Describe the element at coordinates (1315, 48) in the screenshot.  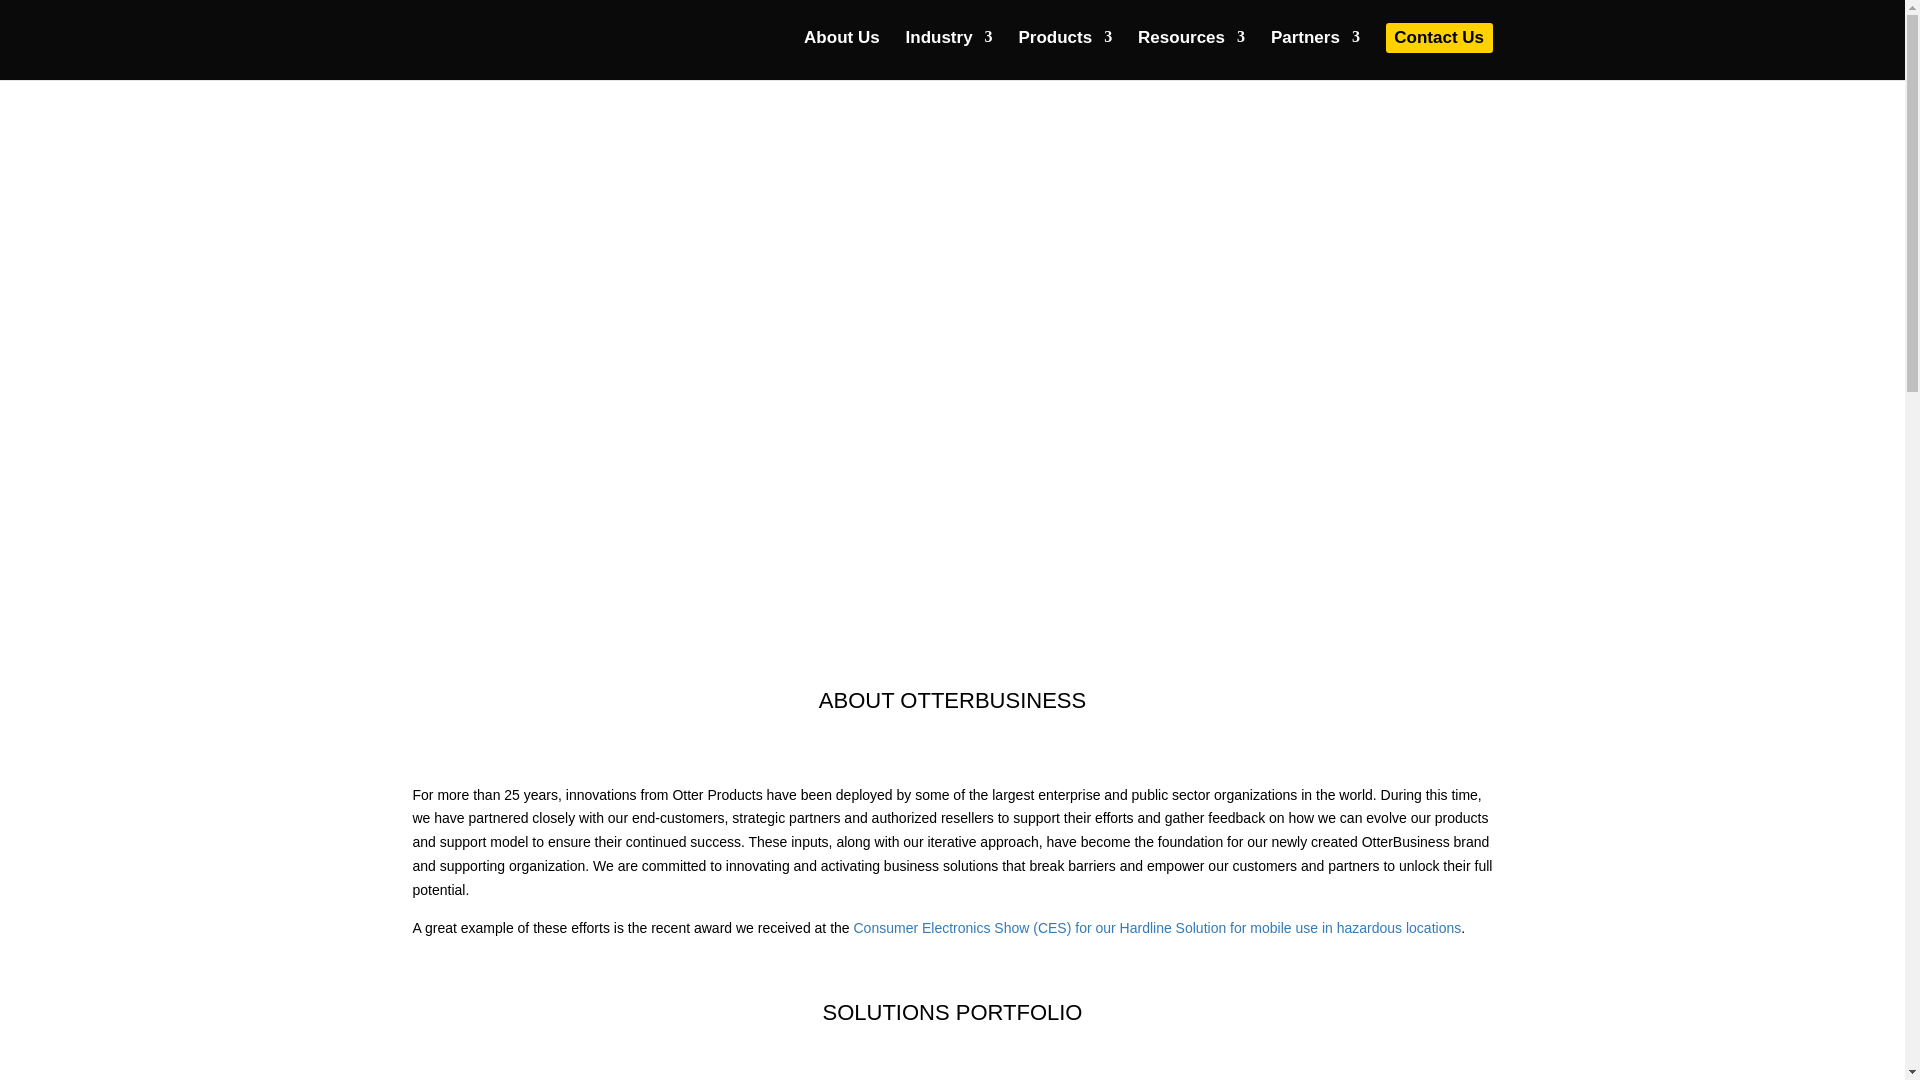
I see `Partners` at that location.